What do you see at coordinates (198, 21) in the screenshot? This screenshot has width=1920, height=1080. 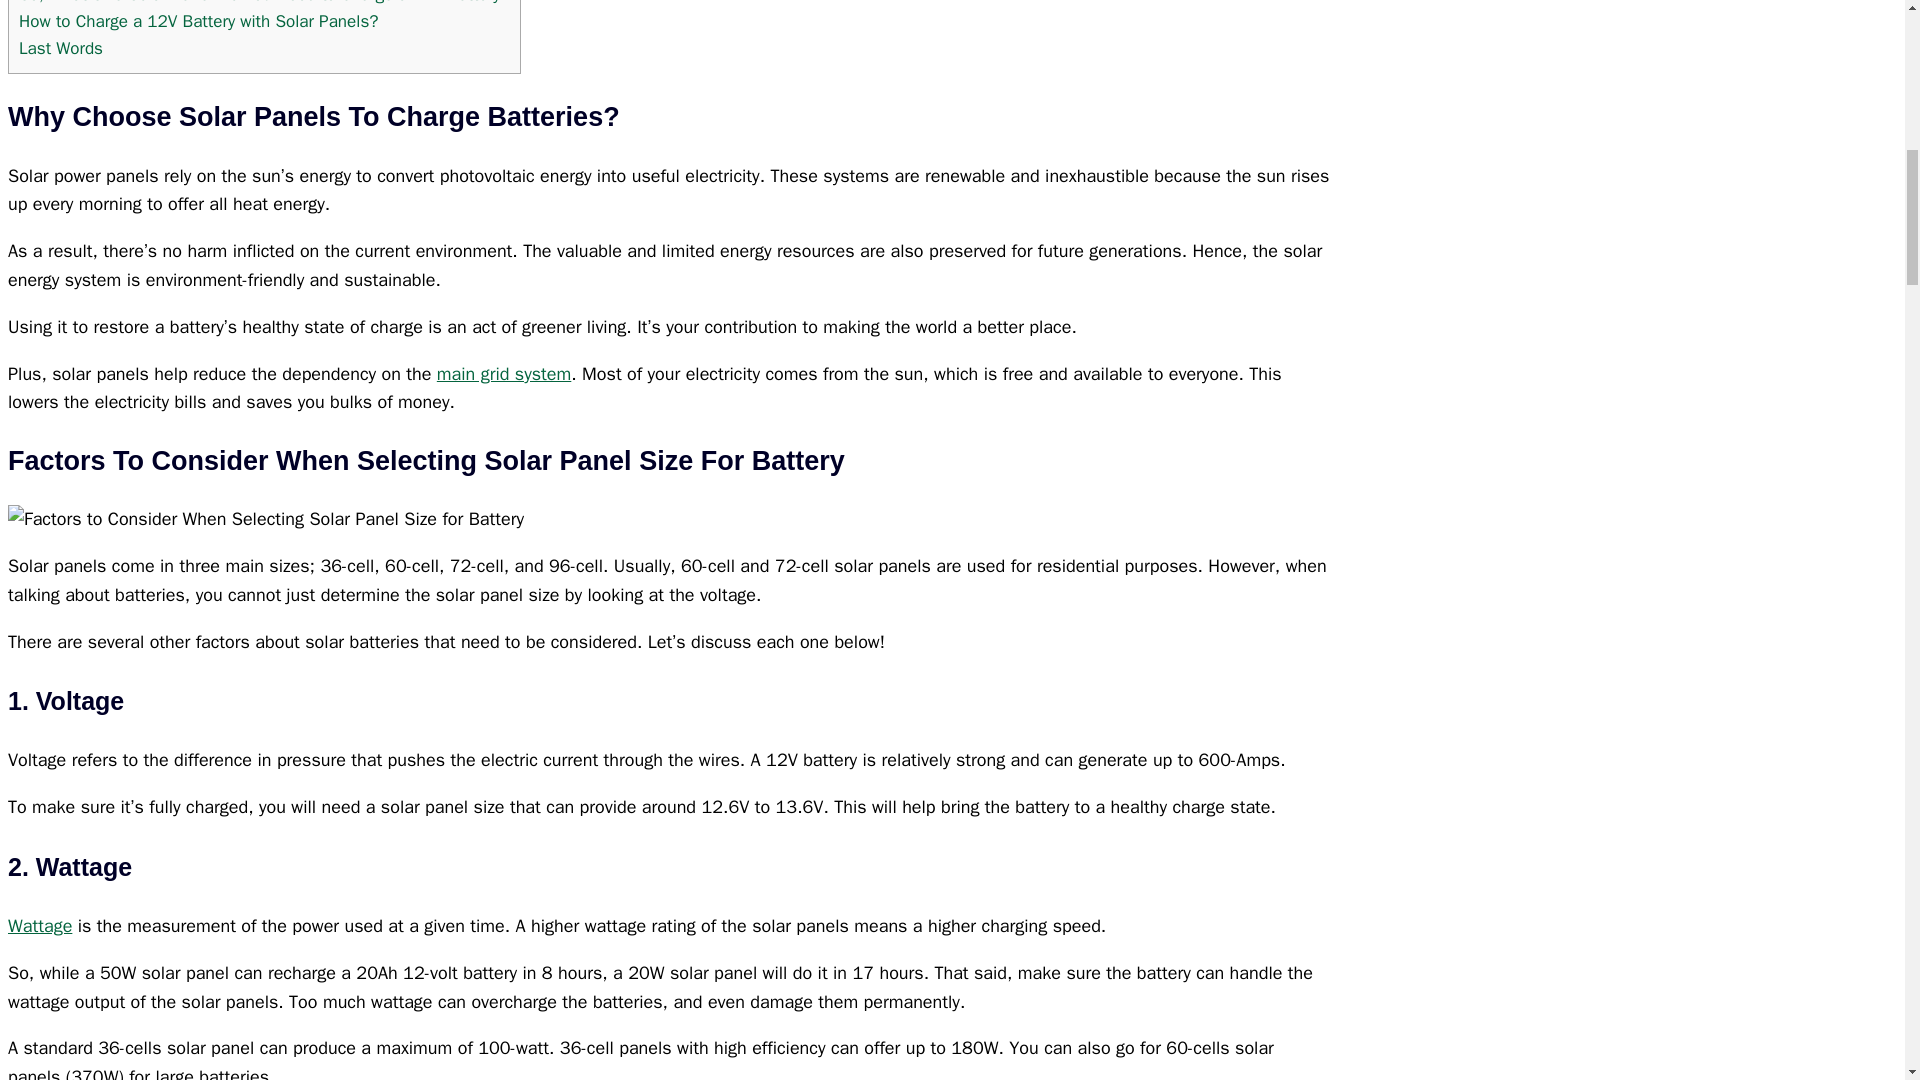 I see `How to Charge a 12V Battery with Solar Panels?` at bounding box center [198, 21].